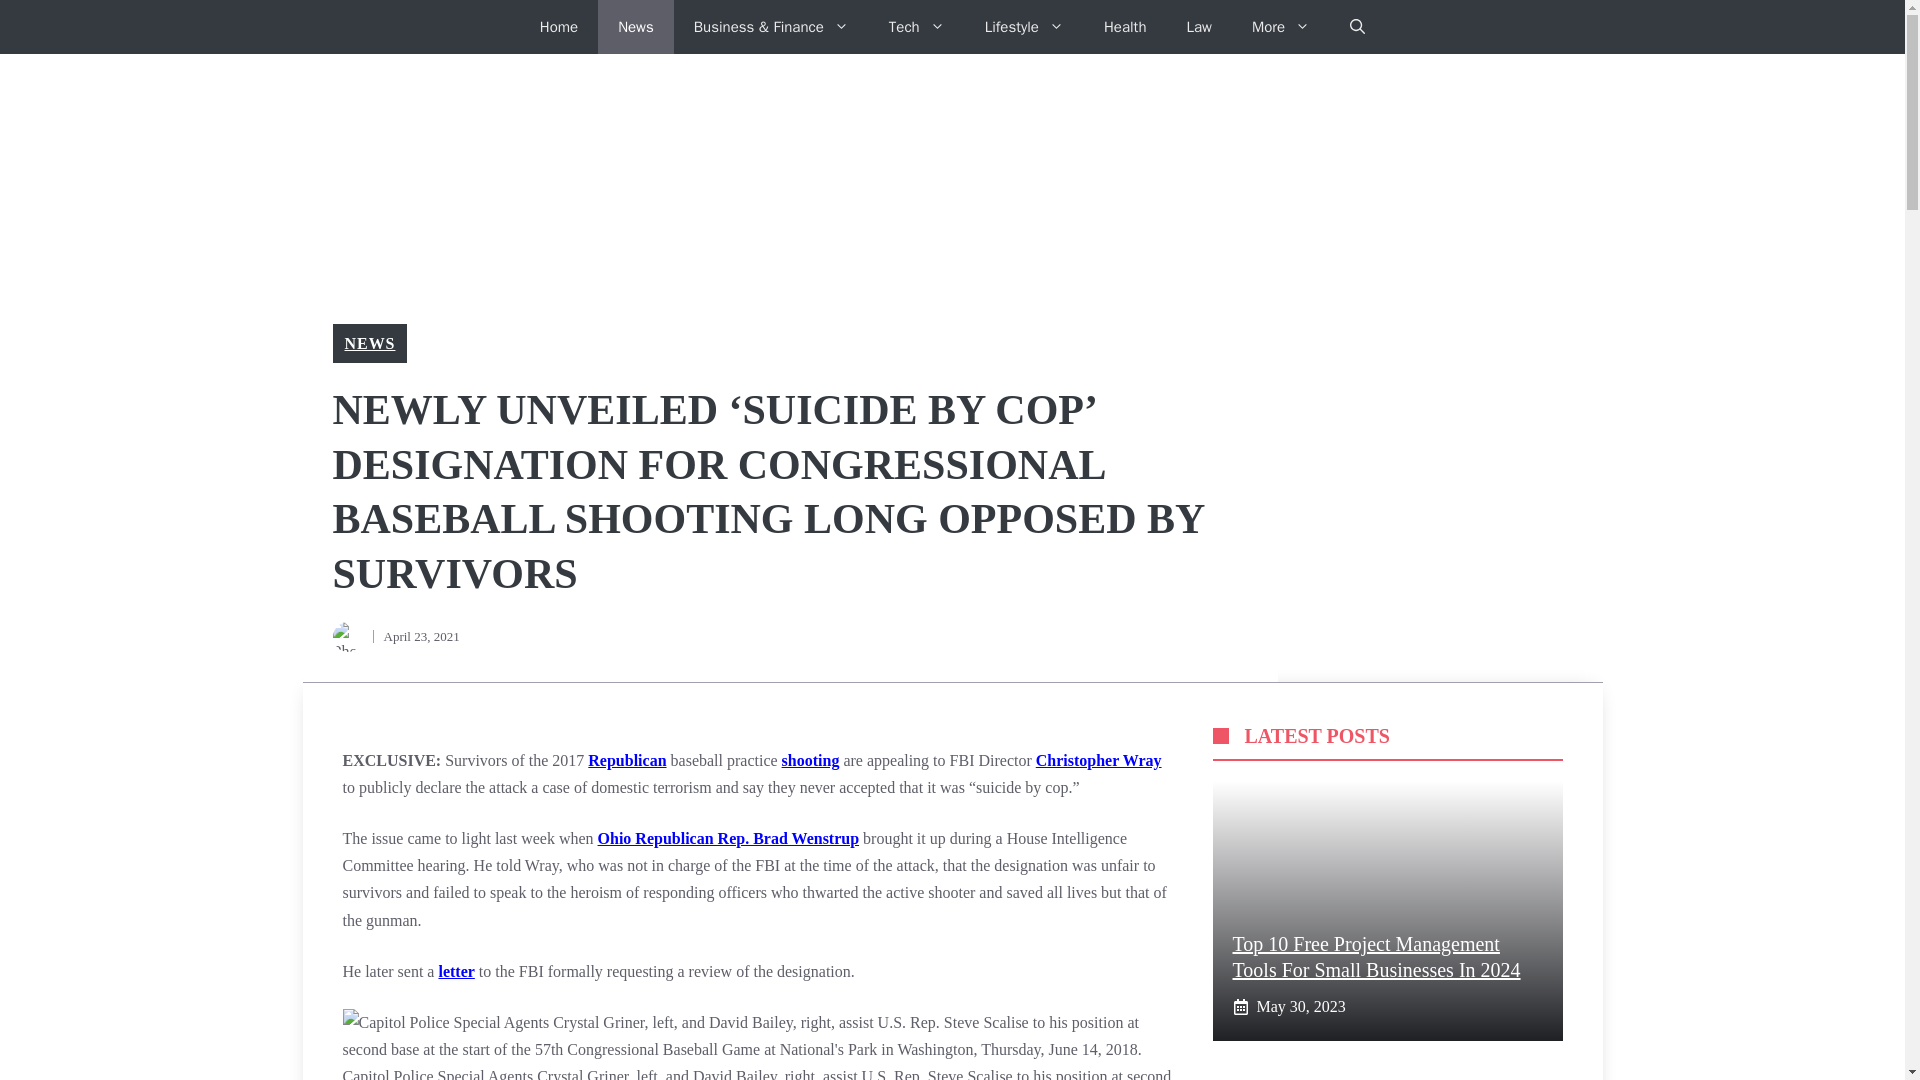  What do you see at coordinates (635, 27) in the screenshot?
I see `News` at bounding box center [635, 27].